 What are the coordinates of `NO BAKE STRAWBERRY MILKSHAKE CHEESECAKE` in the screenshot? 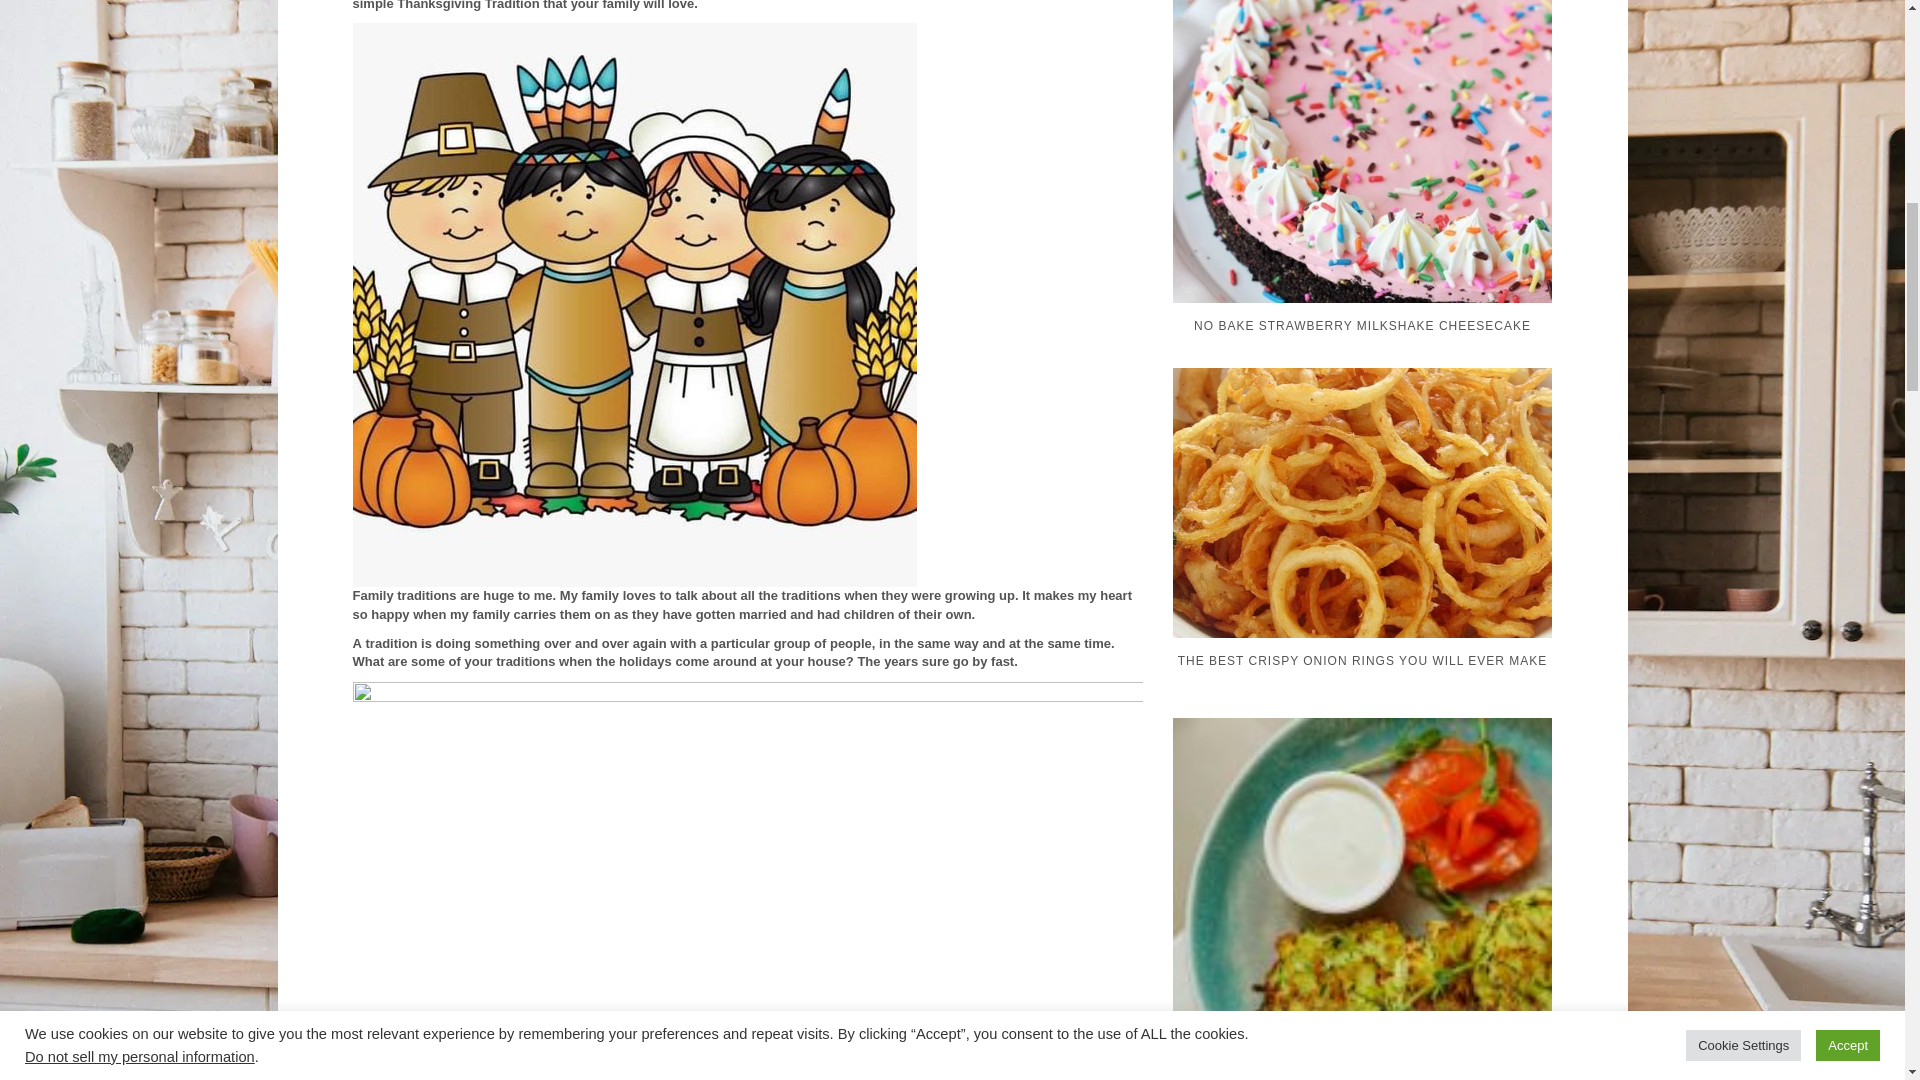 It's located at (1366, 234).